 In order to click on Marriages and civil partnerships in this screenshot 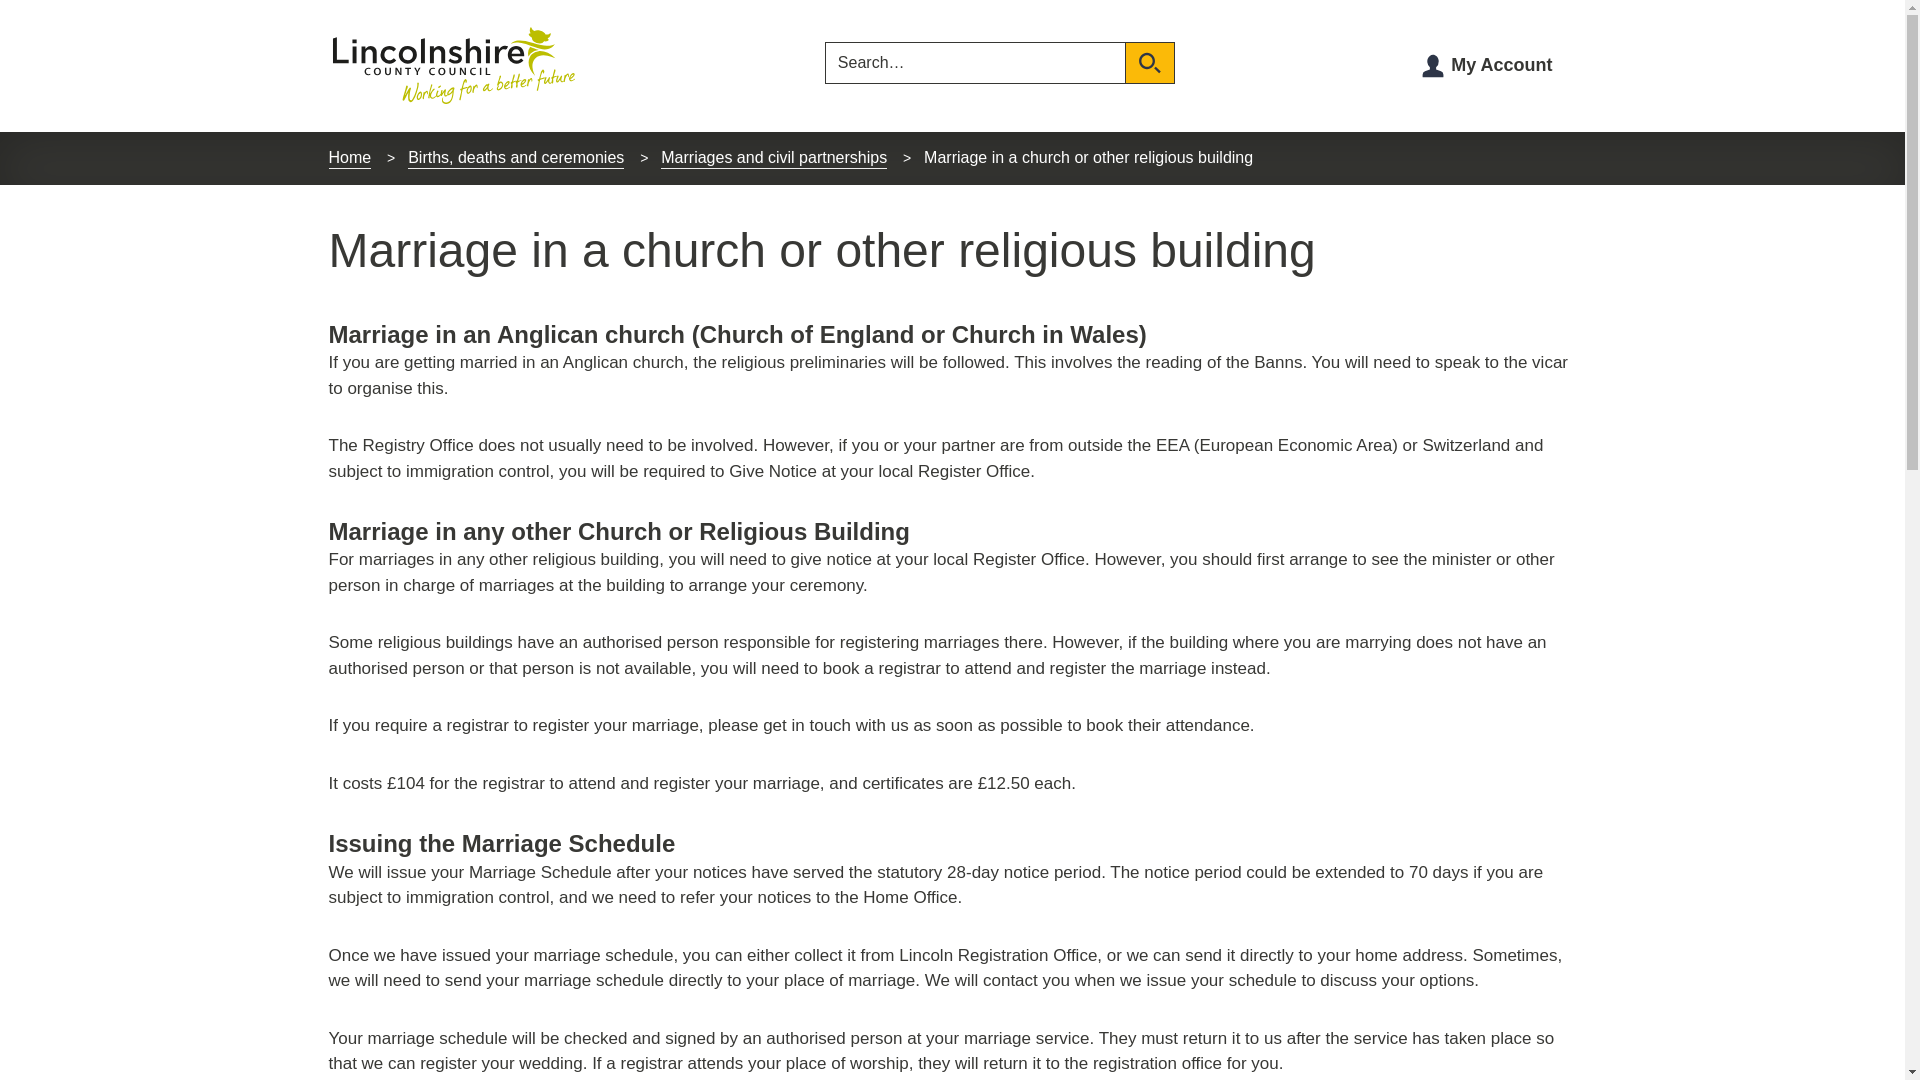, I will do `click(774, 158)`.